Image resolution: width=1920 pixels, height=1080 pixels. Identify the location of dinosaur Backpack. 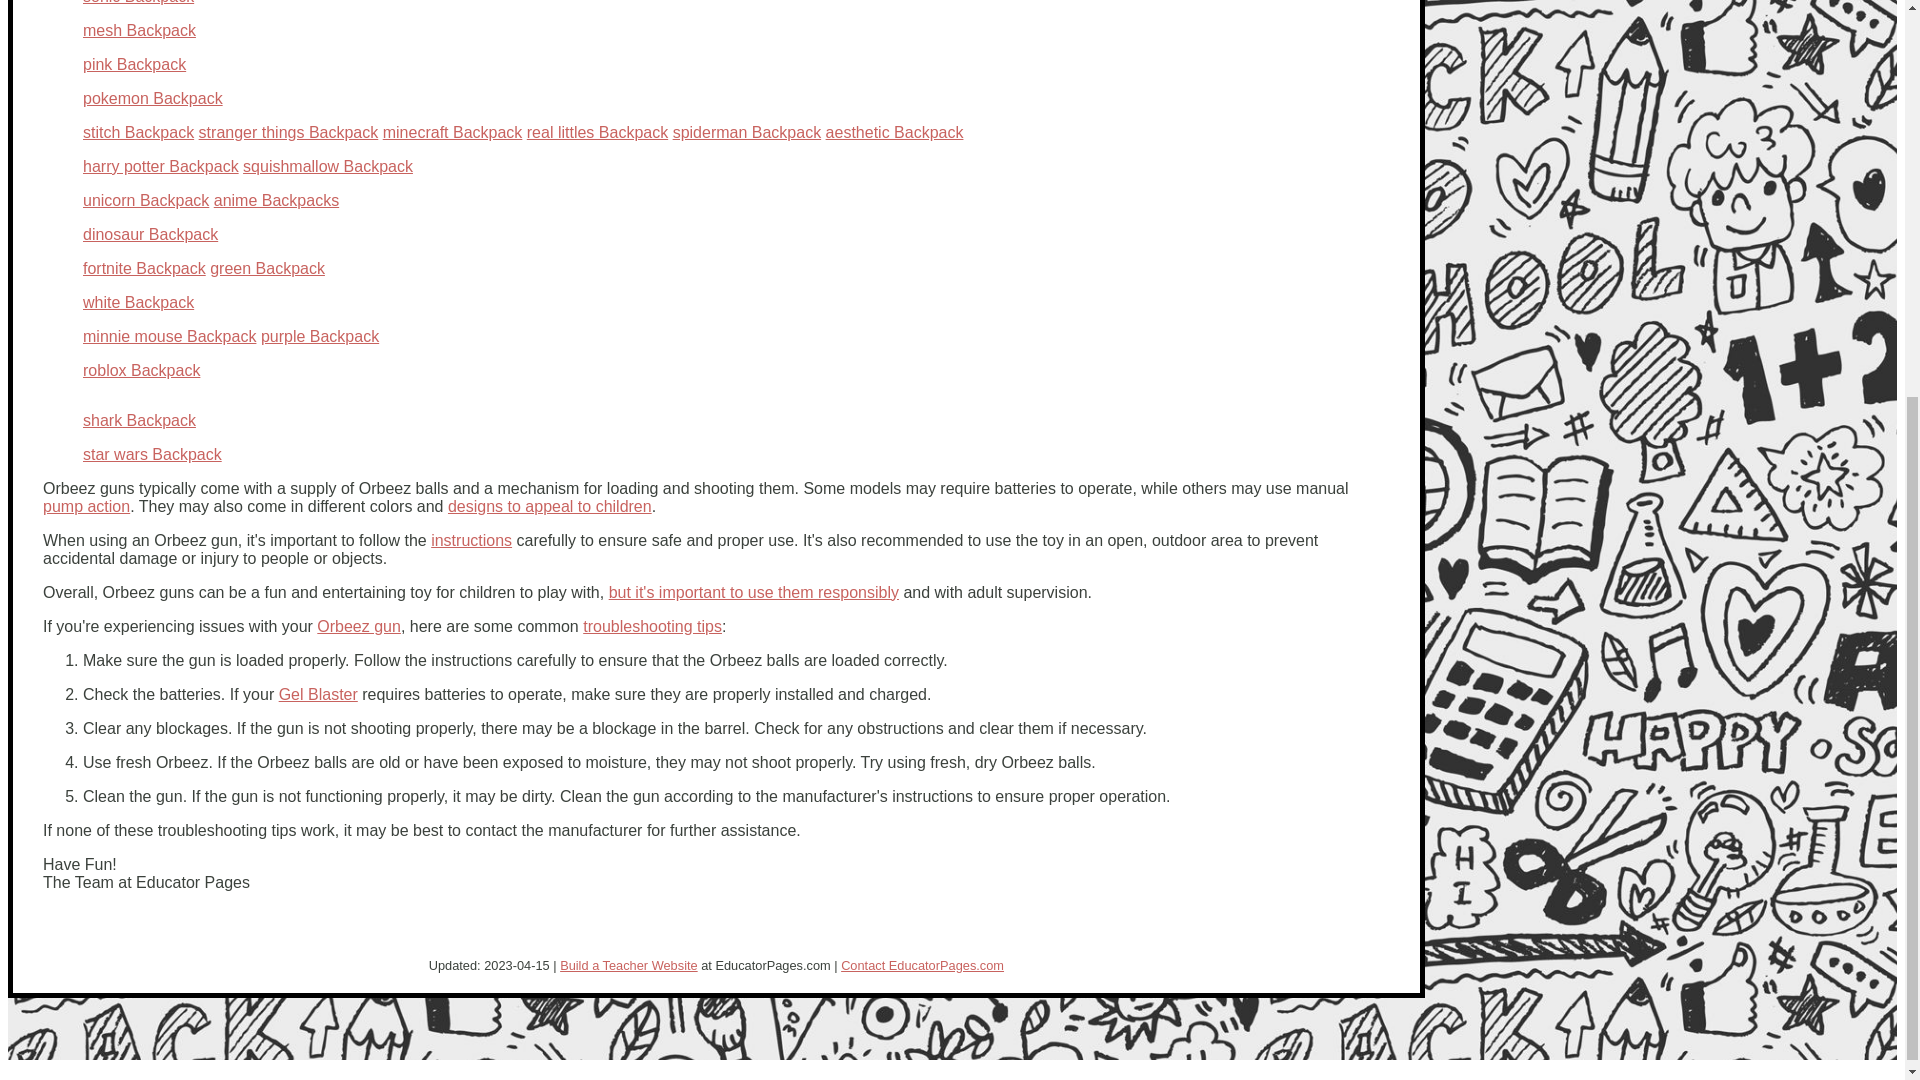
(150, 234).